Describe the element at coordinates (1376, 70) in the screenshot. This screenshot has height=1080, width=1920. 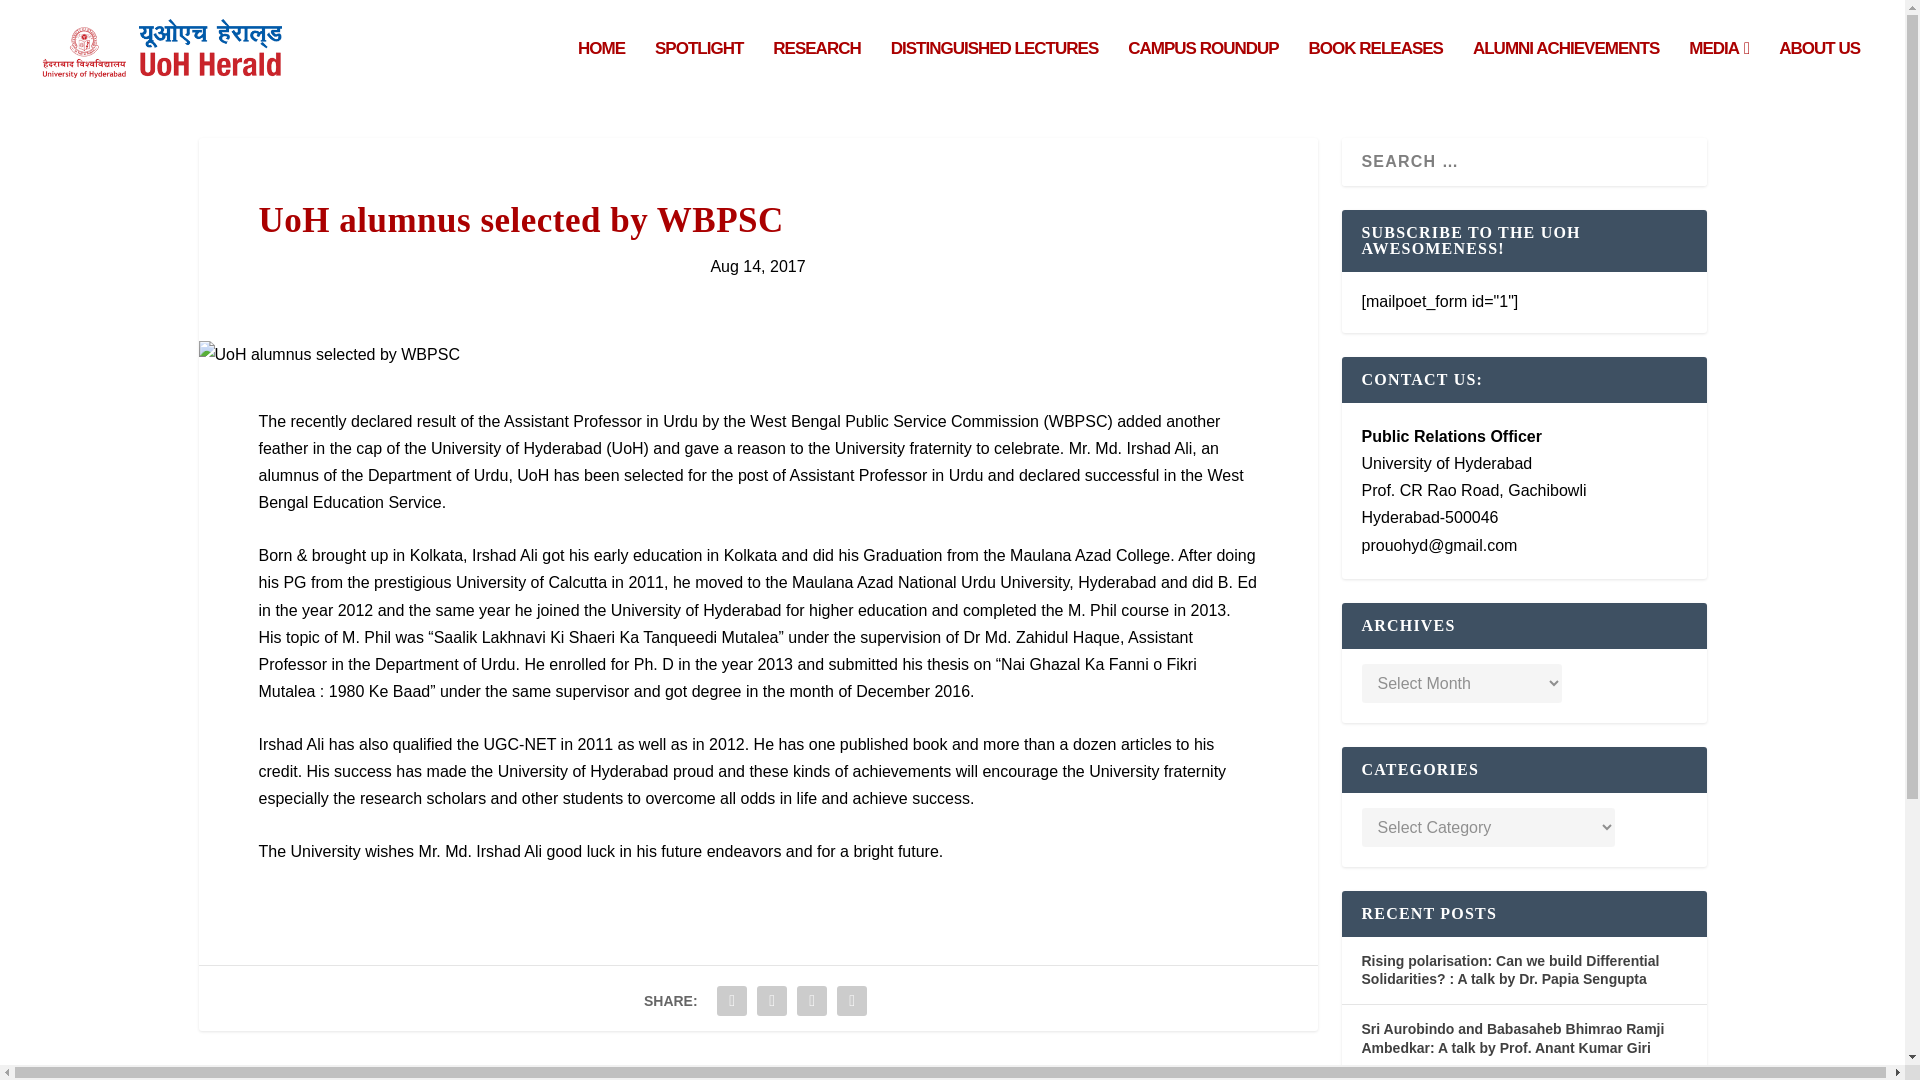
I see `BOOK RELEASES` at that location.